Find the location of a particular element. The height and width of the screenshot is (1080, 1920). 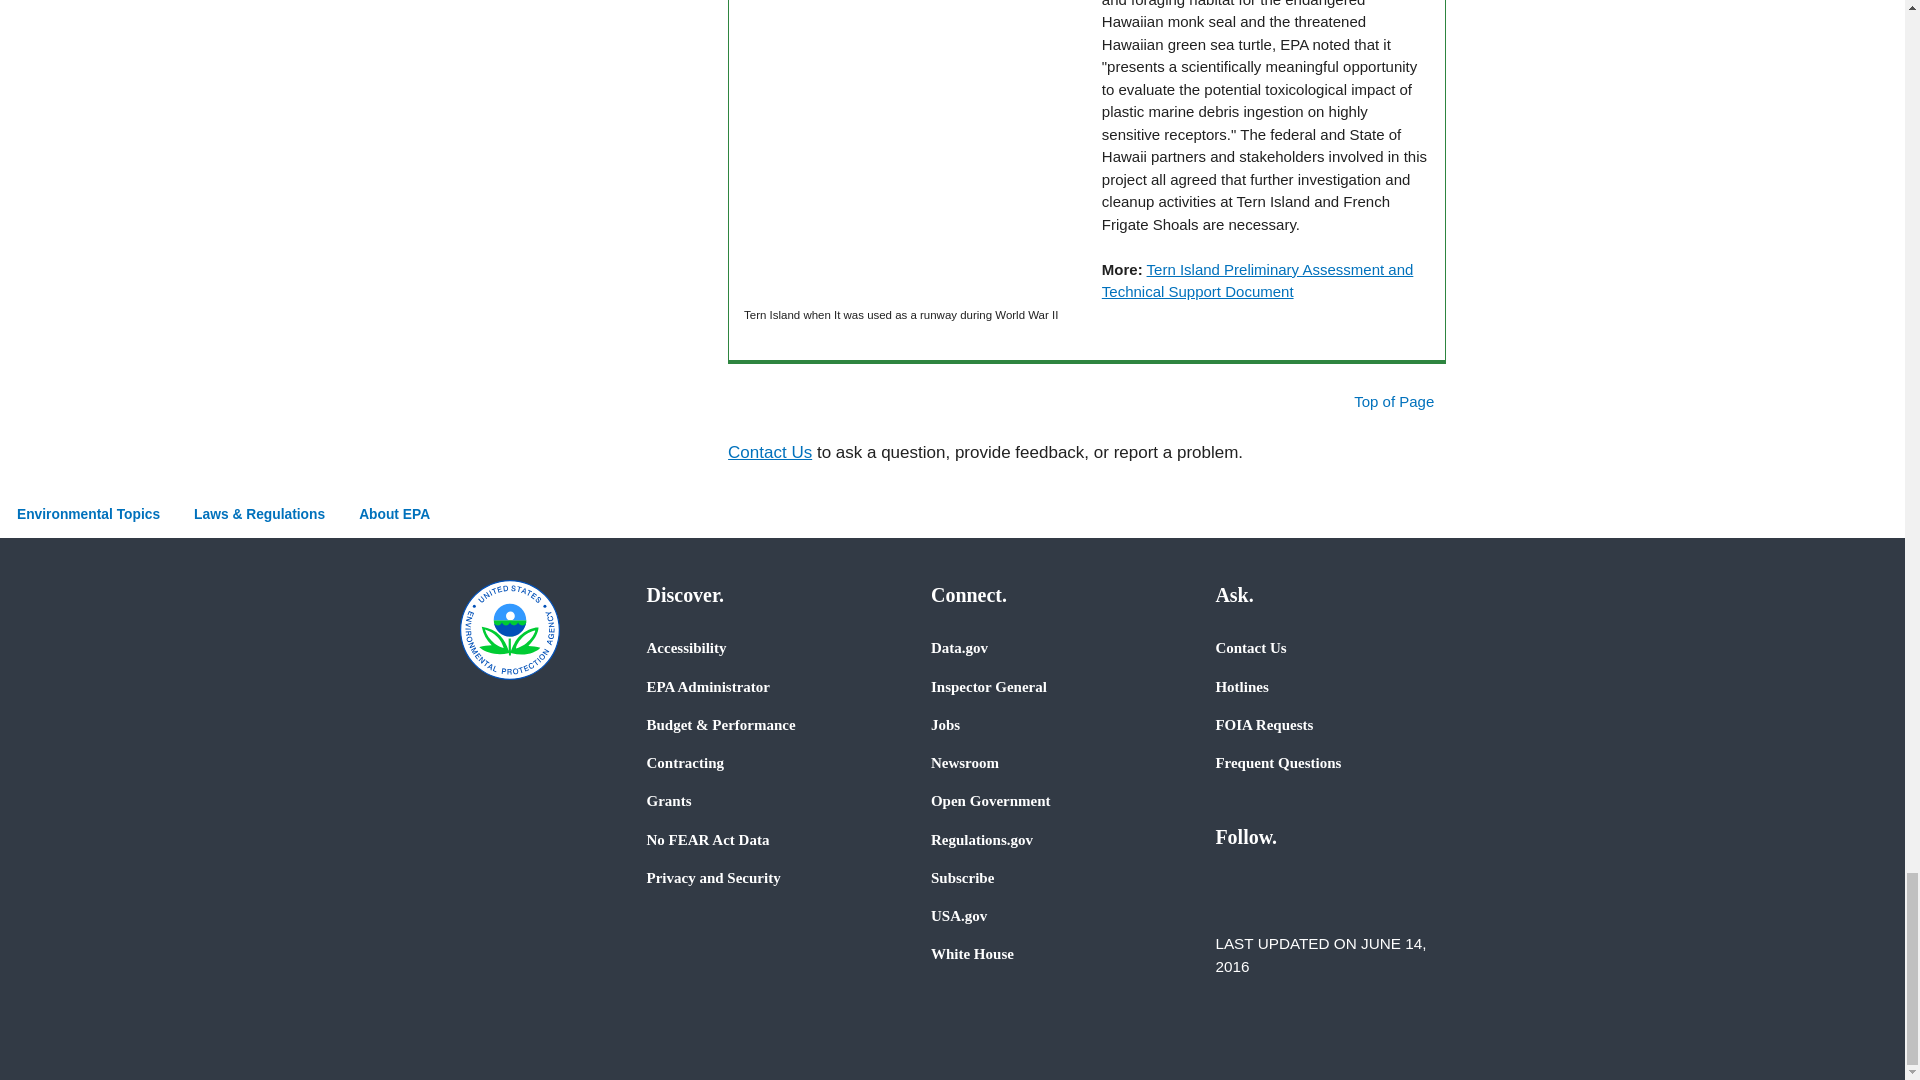

Environmental Topics is located at coordinates (88, 514).